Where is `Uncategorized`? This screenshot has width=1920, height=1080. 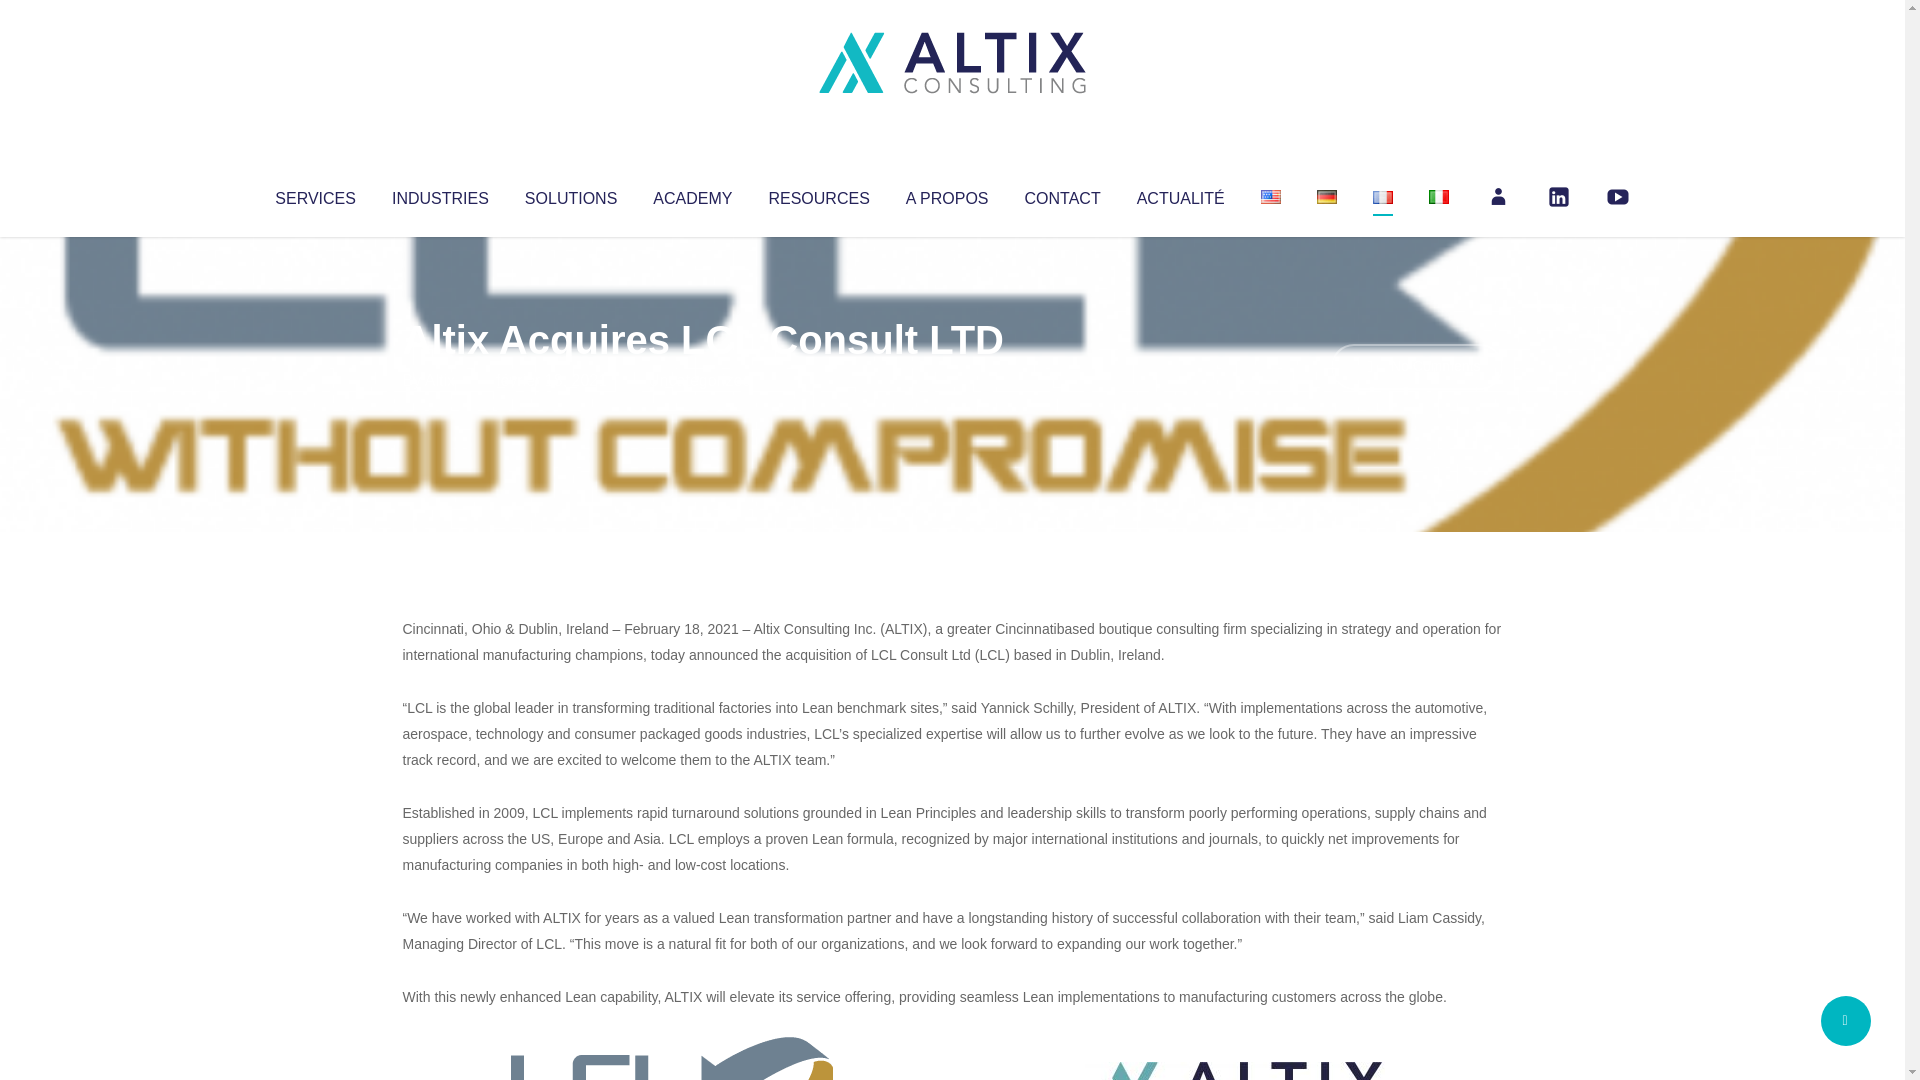
Uncategorized is located at coordinates (699, 380).